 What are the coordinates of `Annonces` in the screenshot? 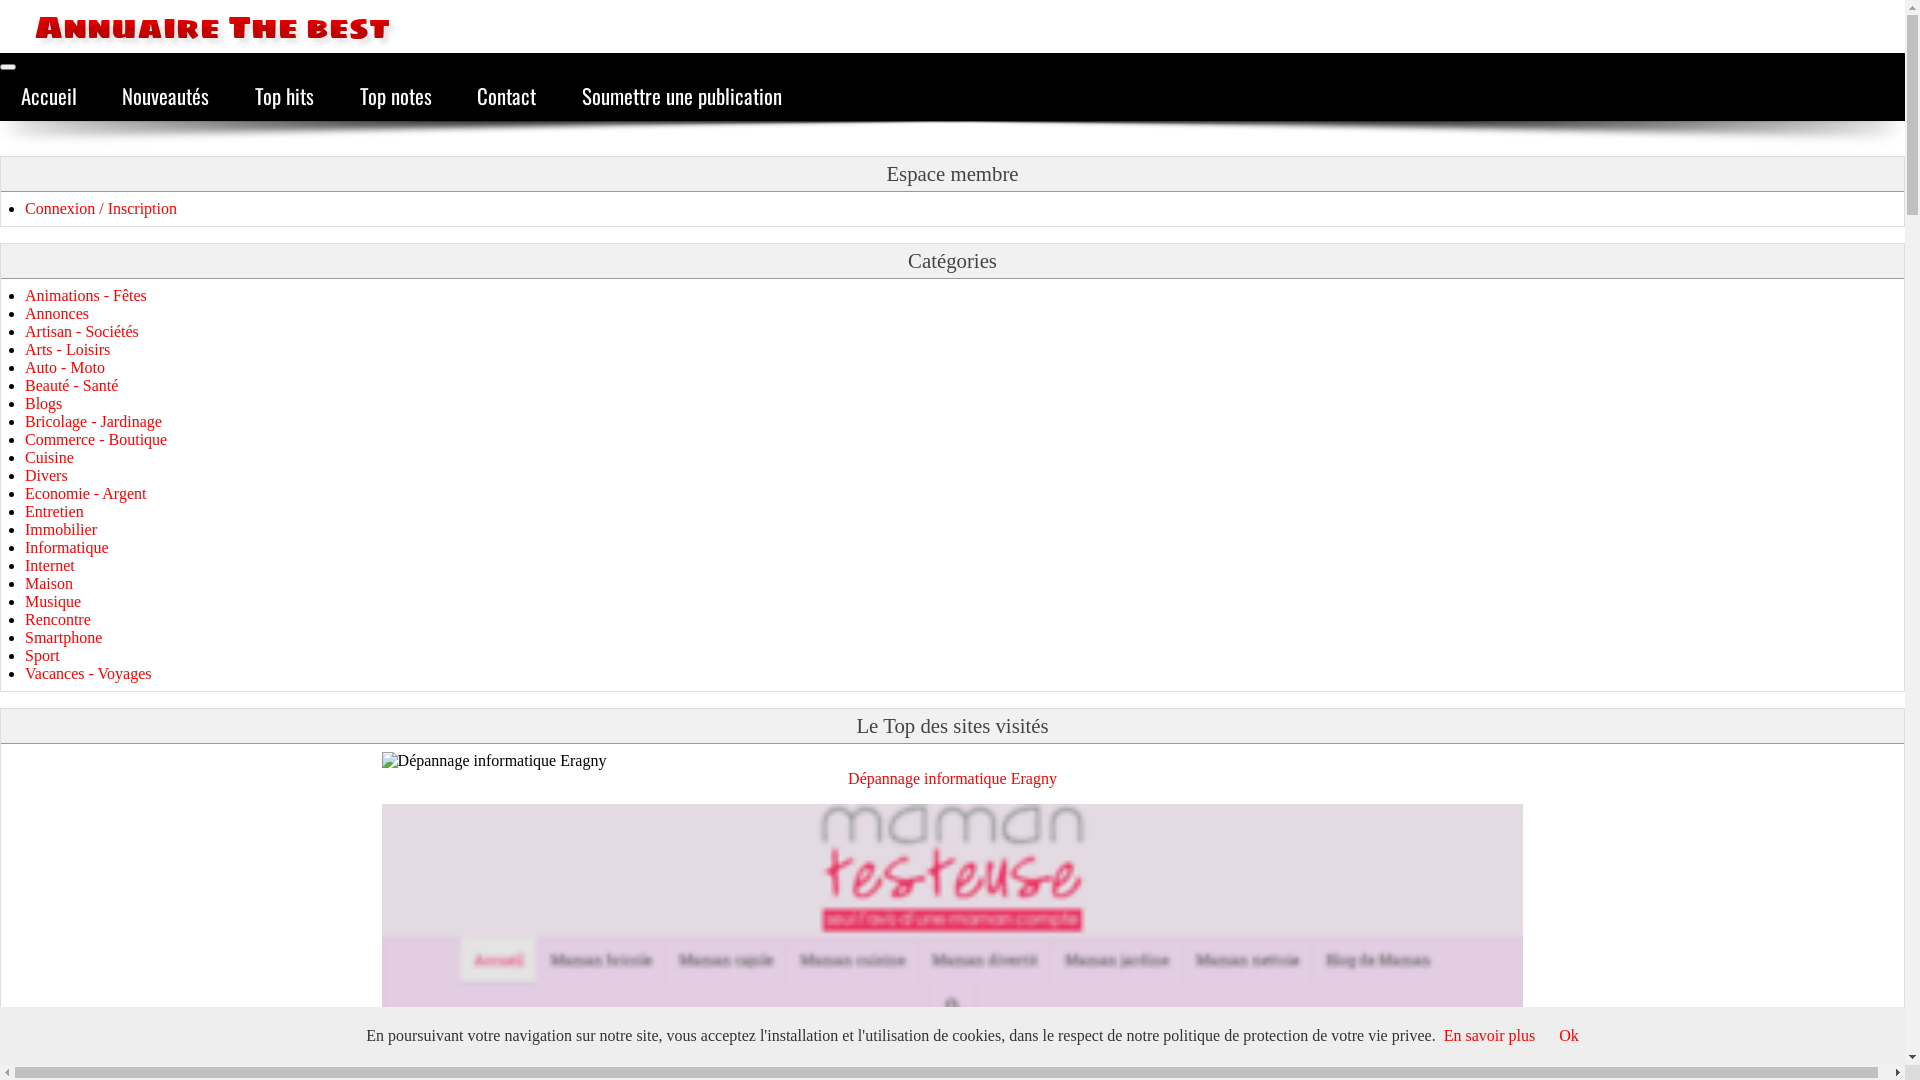 It's located at (57, 314).